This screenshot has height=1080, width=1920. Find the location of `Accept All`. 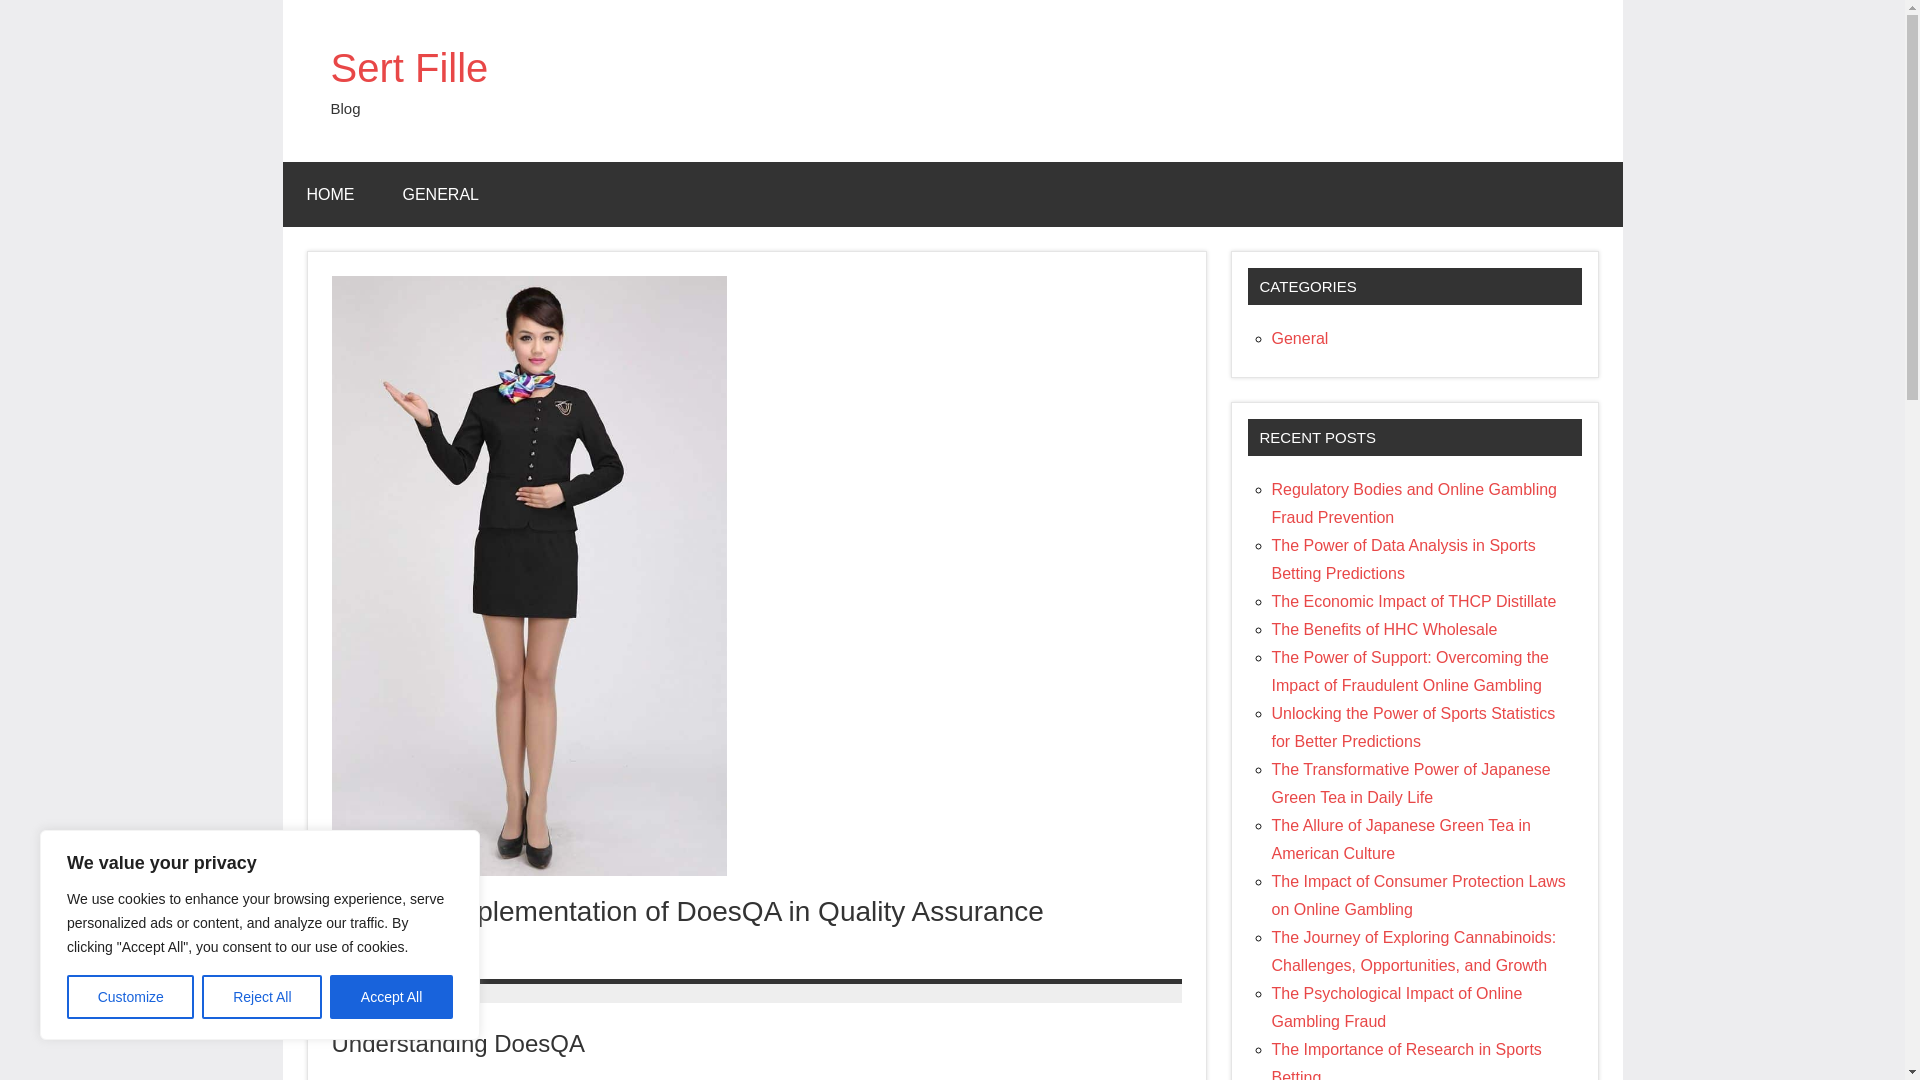

Accept All is located at coordinates (392, 997).